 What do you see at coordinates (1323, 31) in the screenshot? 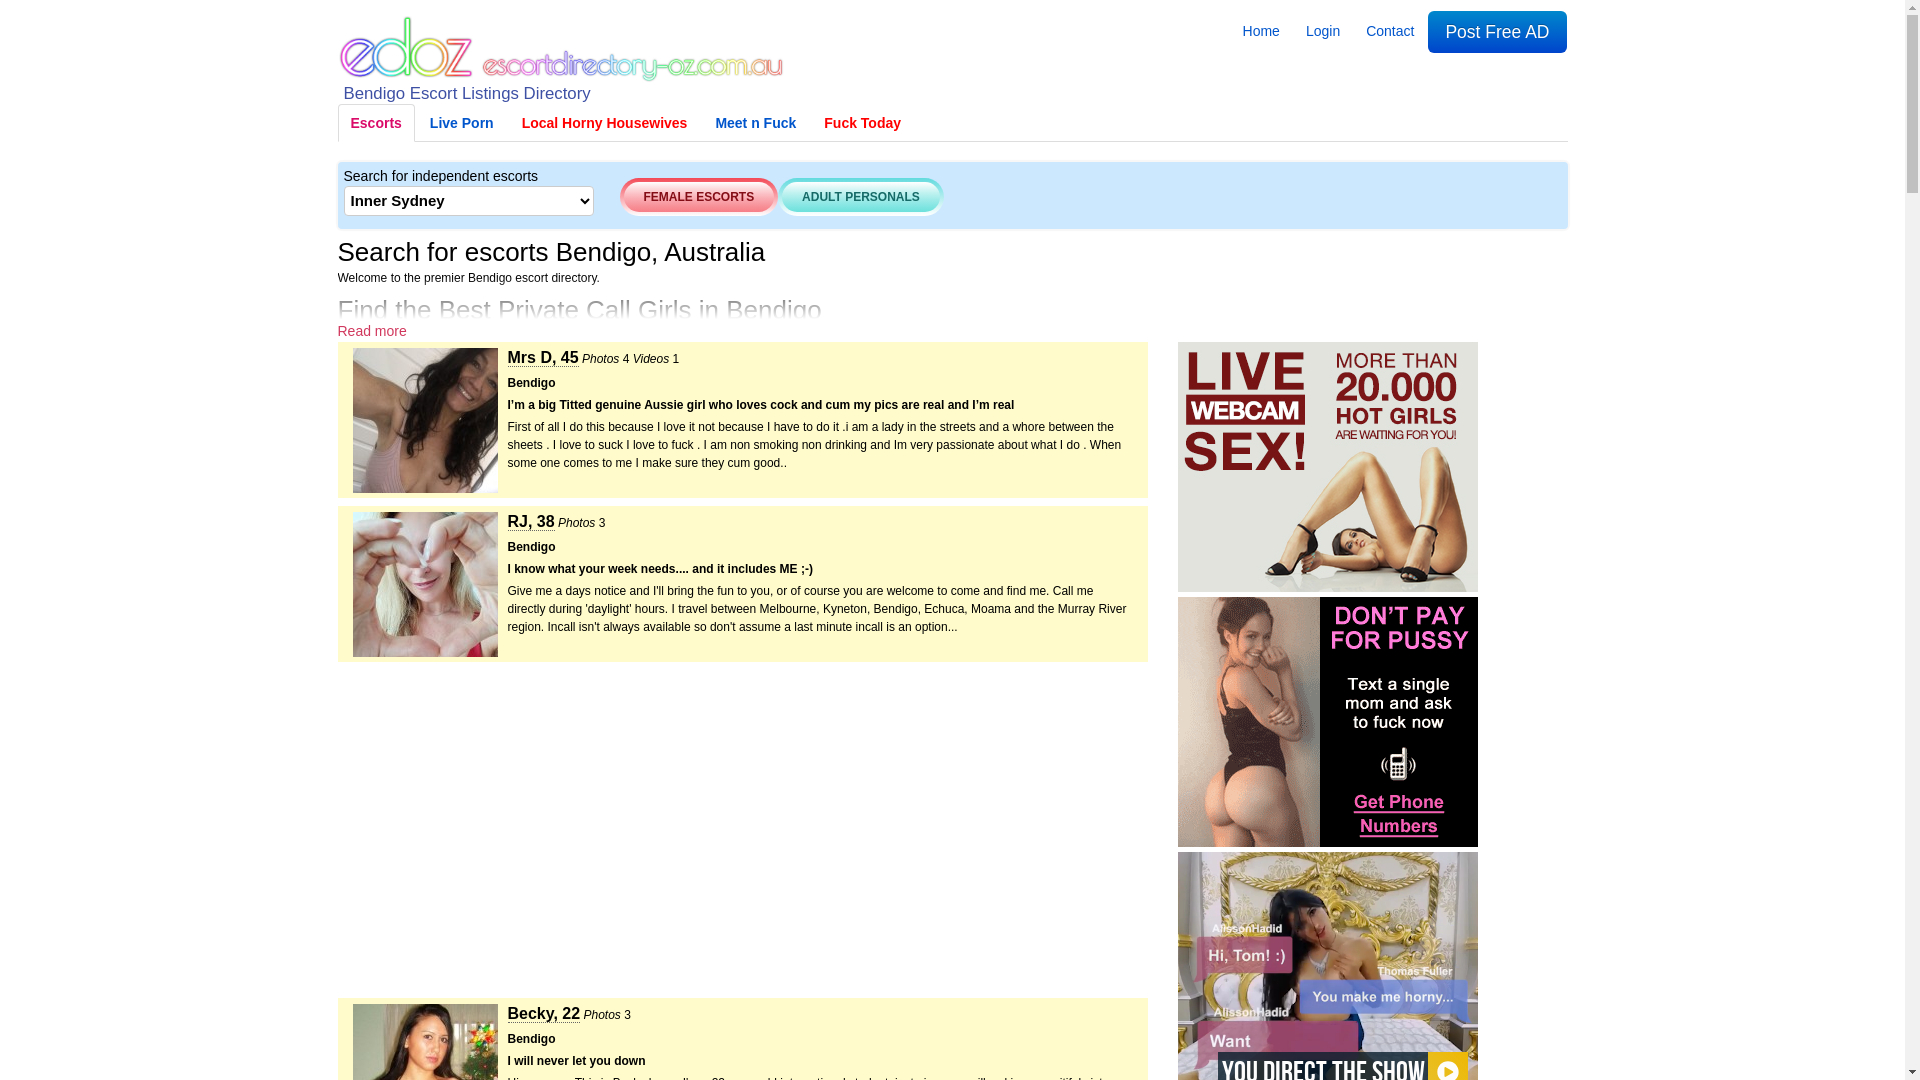
I see `Login` at bounding box center [1323, 31].